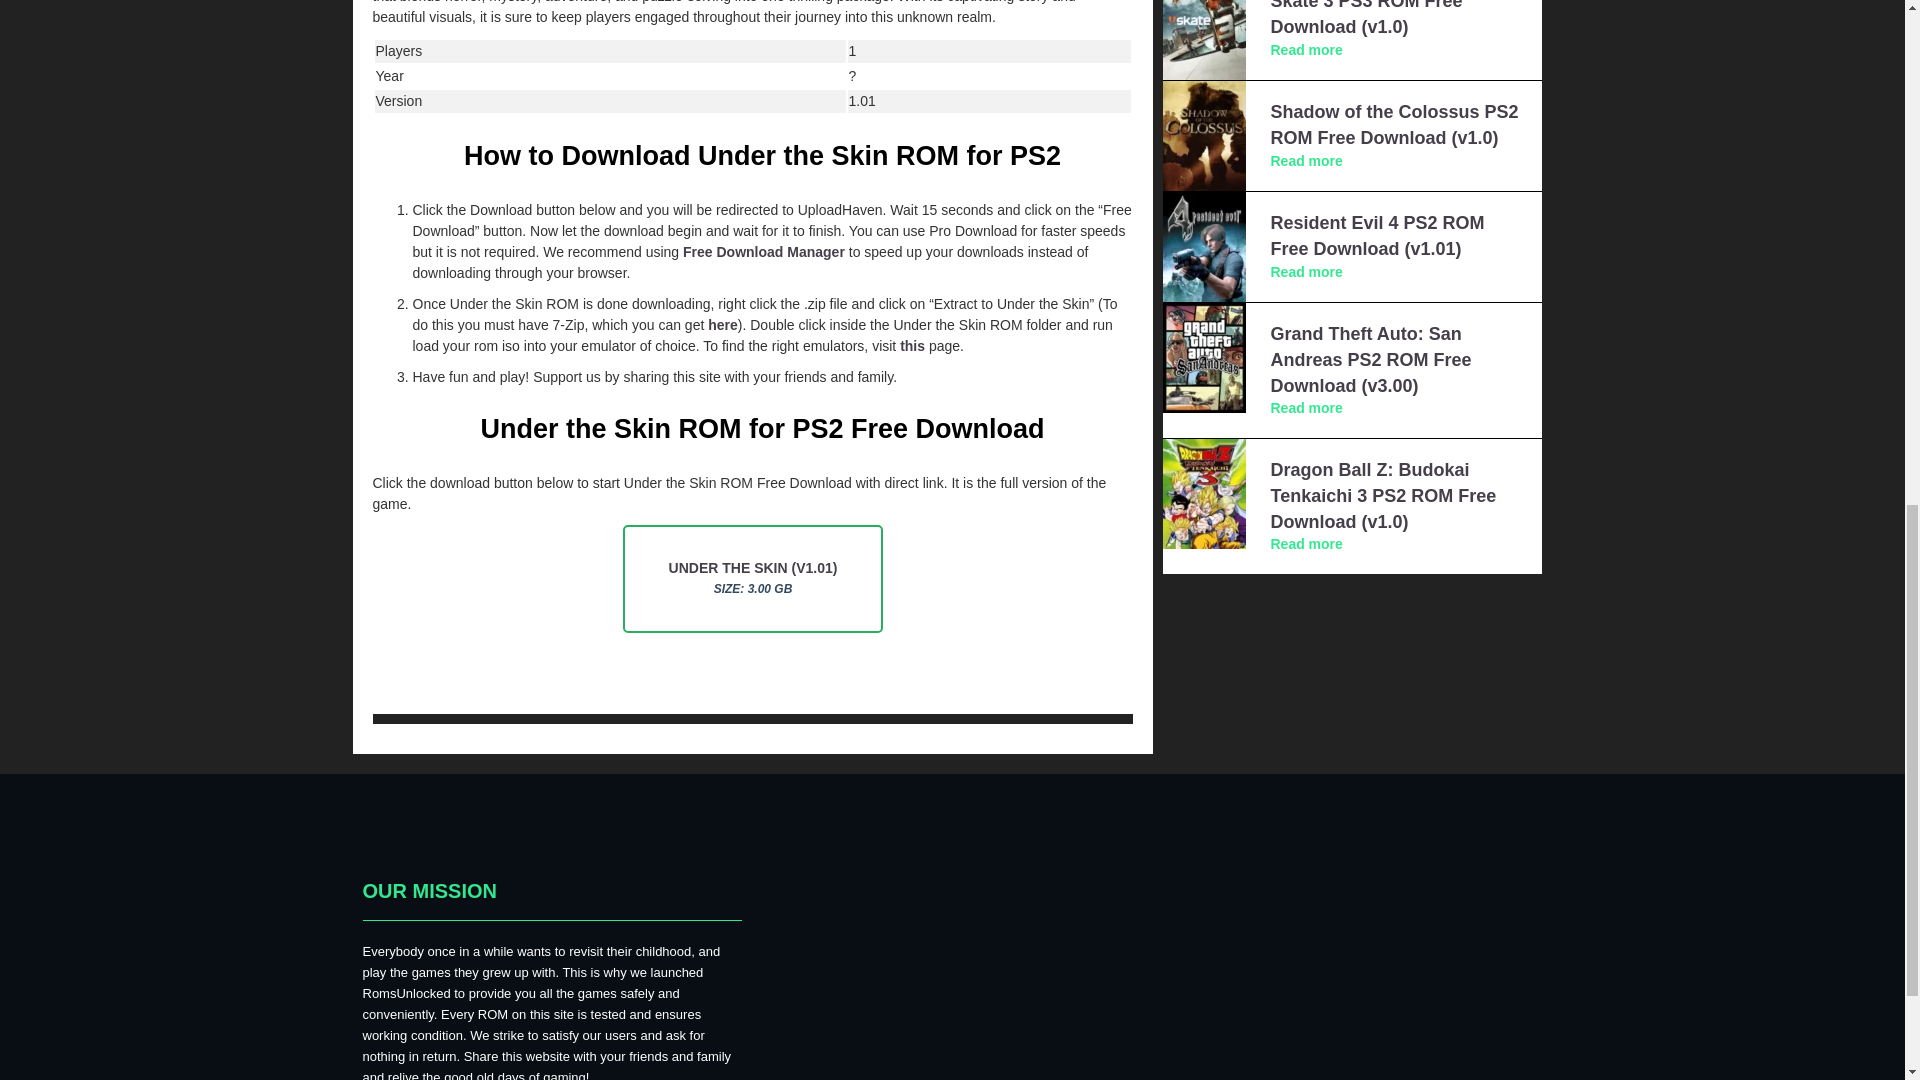 Image resolution: width=1920 pixels, height=1080 pixels. What do you see at coordinates (764, 252) in the screenshot?
I see `Free Download Manager` at bounding box center [764, 252].